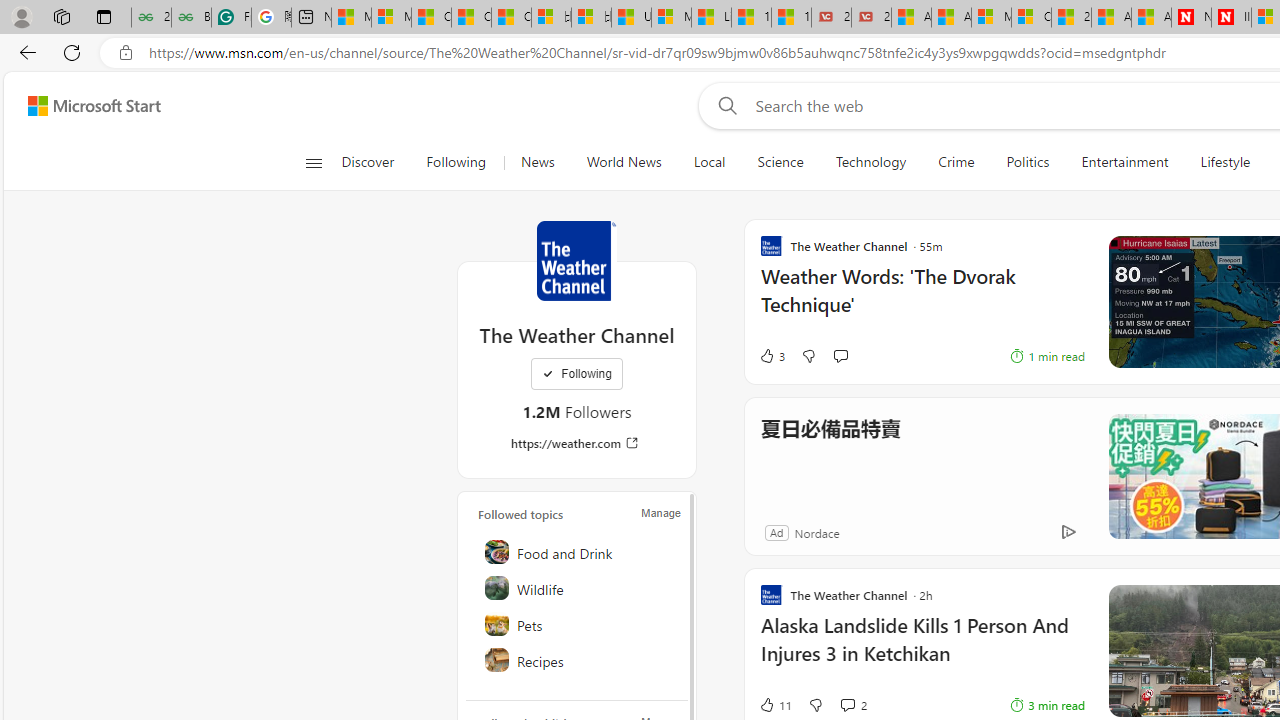  I want to click on Newsweek - News, Analysis, Politics, Business, Technology, so click(1191, 18).